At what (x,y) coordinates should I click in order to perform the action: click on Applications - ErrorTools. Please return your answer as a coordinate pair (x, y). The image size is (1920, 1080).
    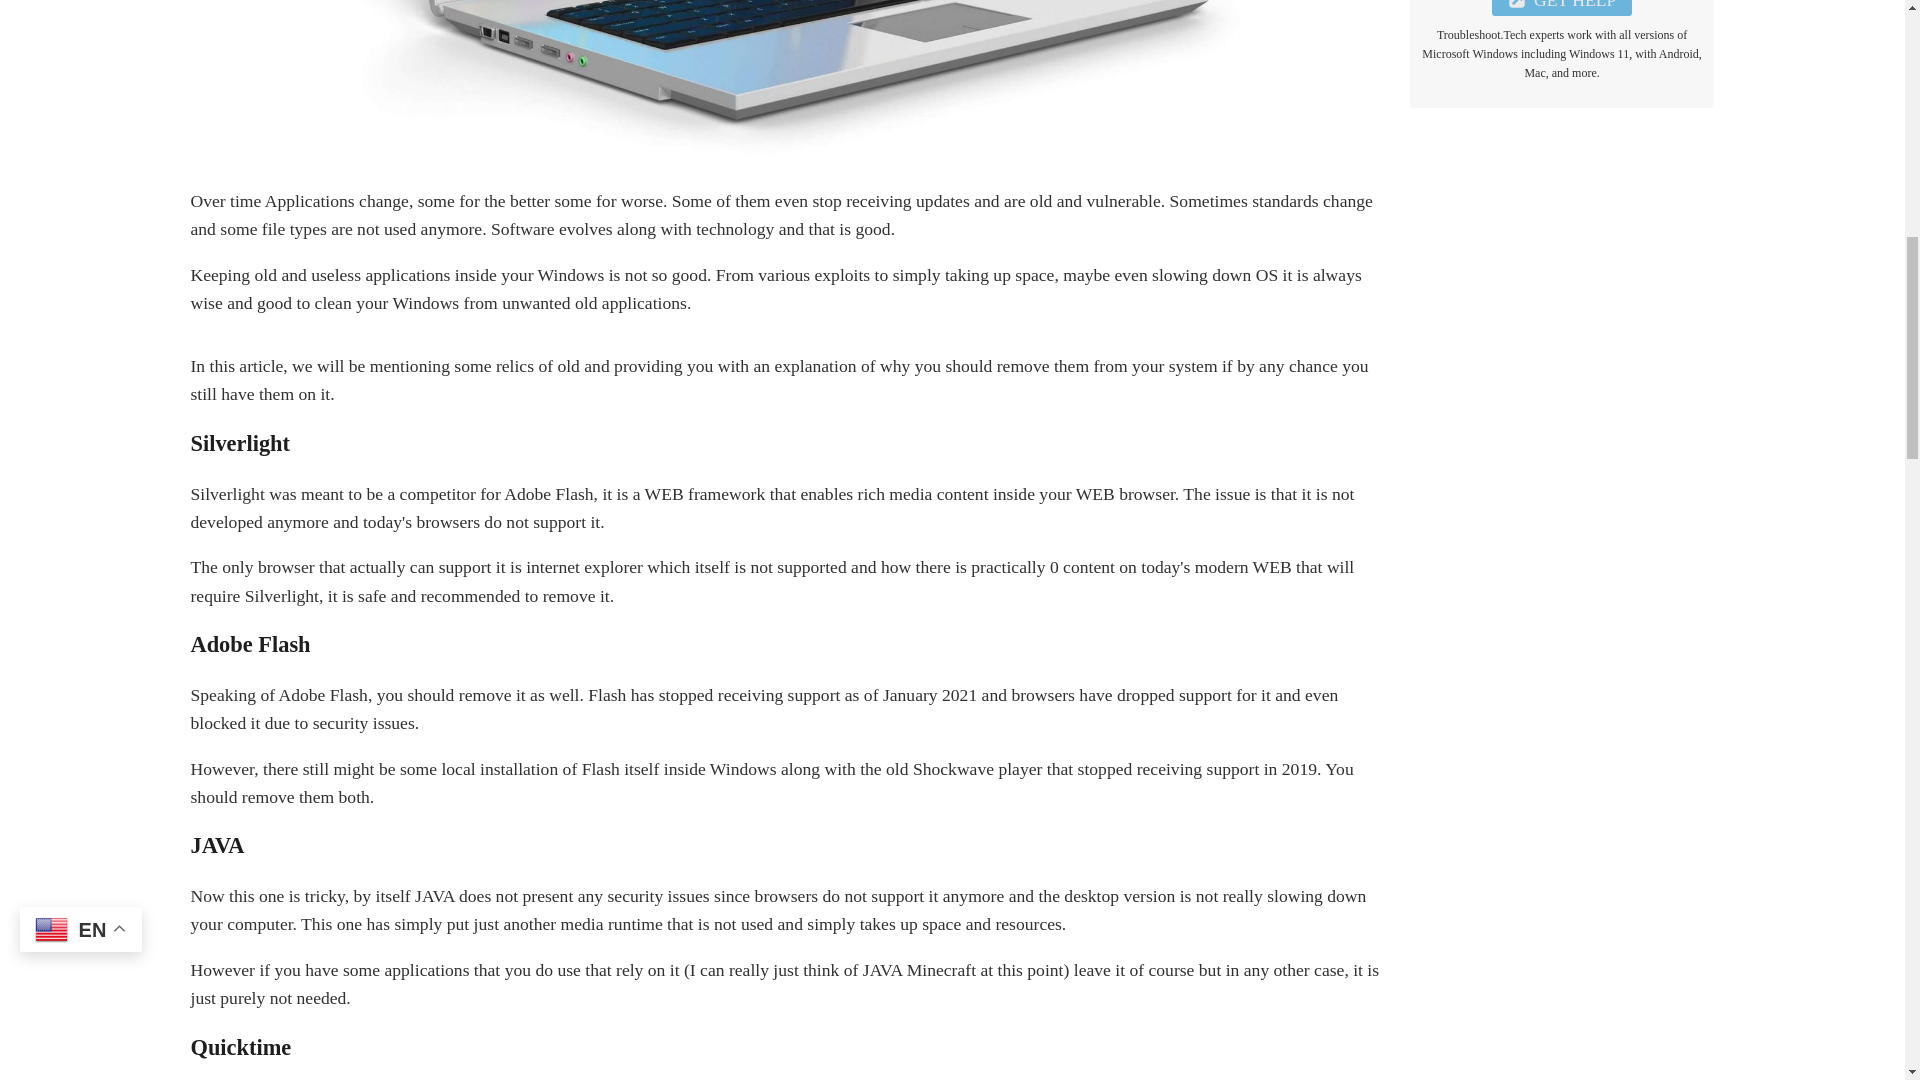
    Looking at the image, I should click on (789, 90).